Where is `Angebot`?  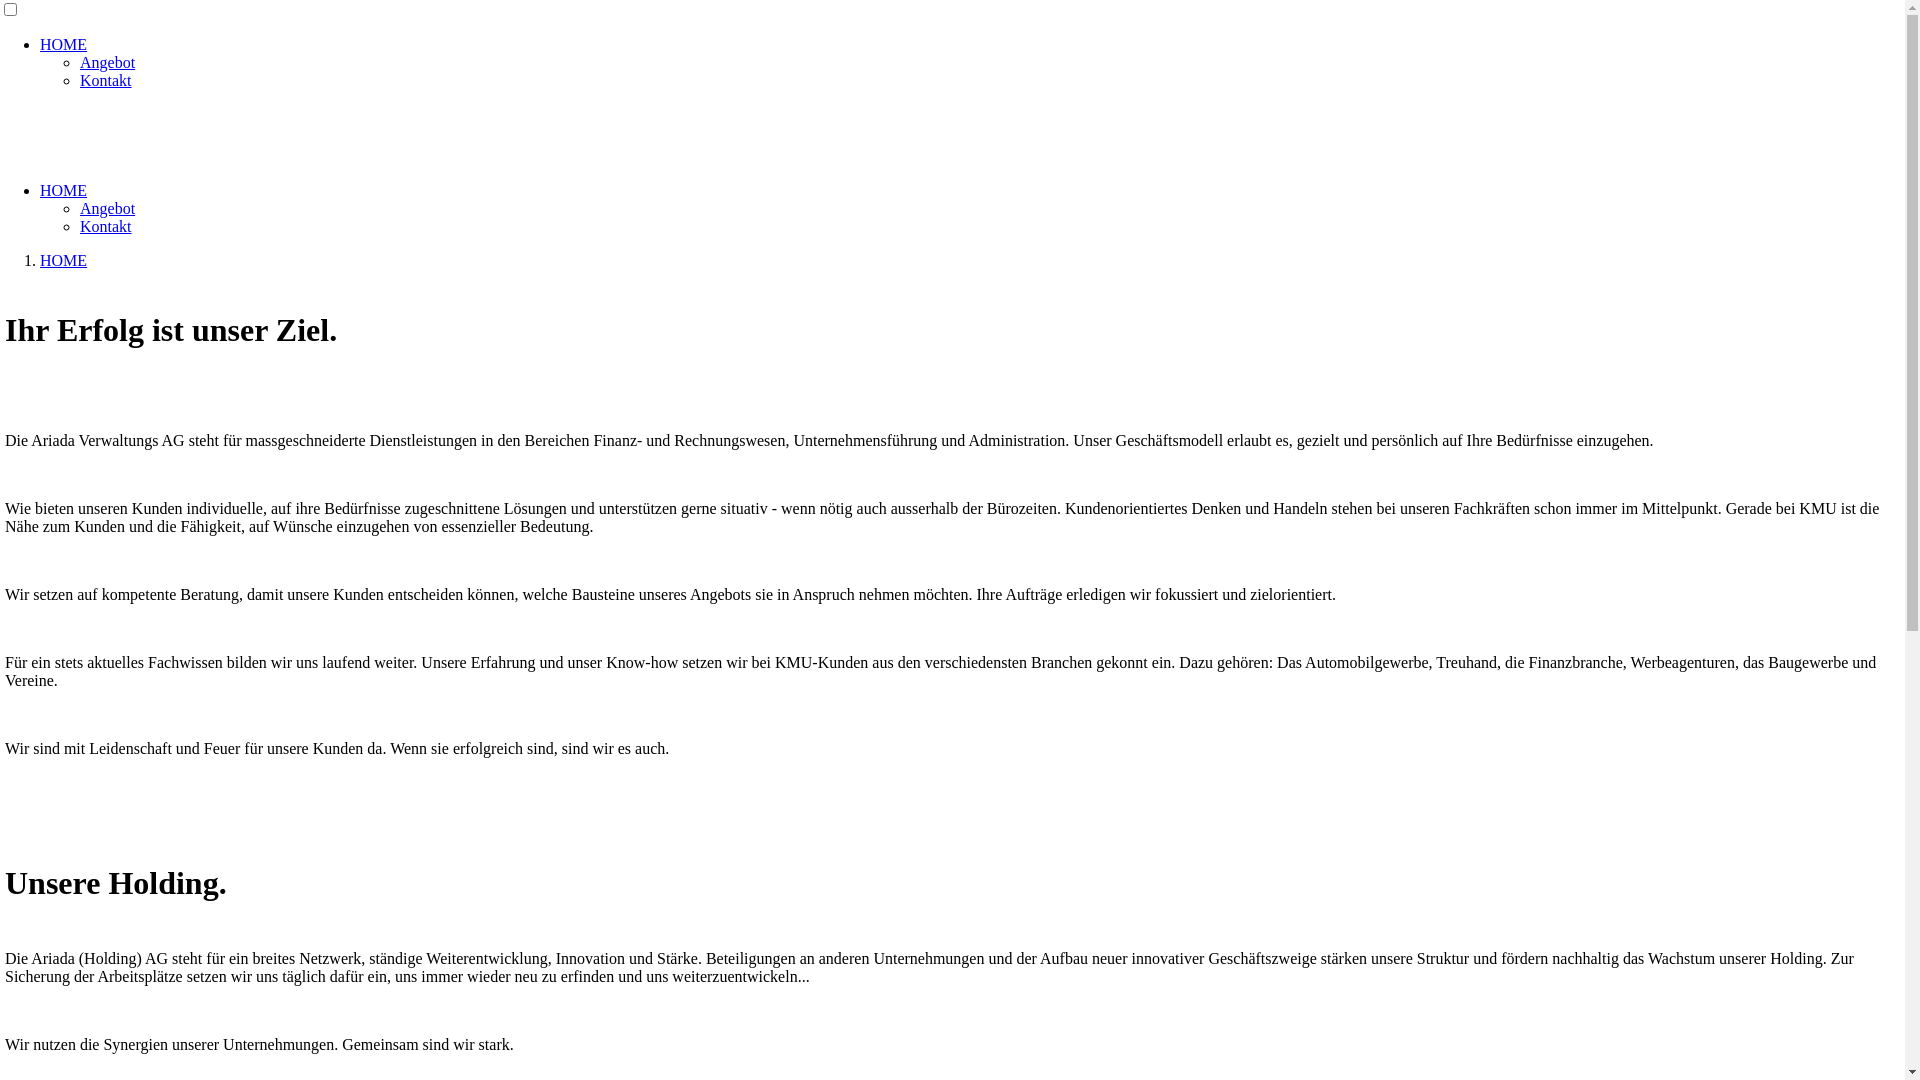
Angebot is located at coordinates (108, 208).